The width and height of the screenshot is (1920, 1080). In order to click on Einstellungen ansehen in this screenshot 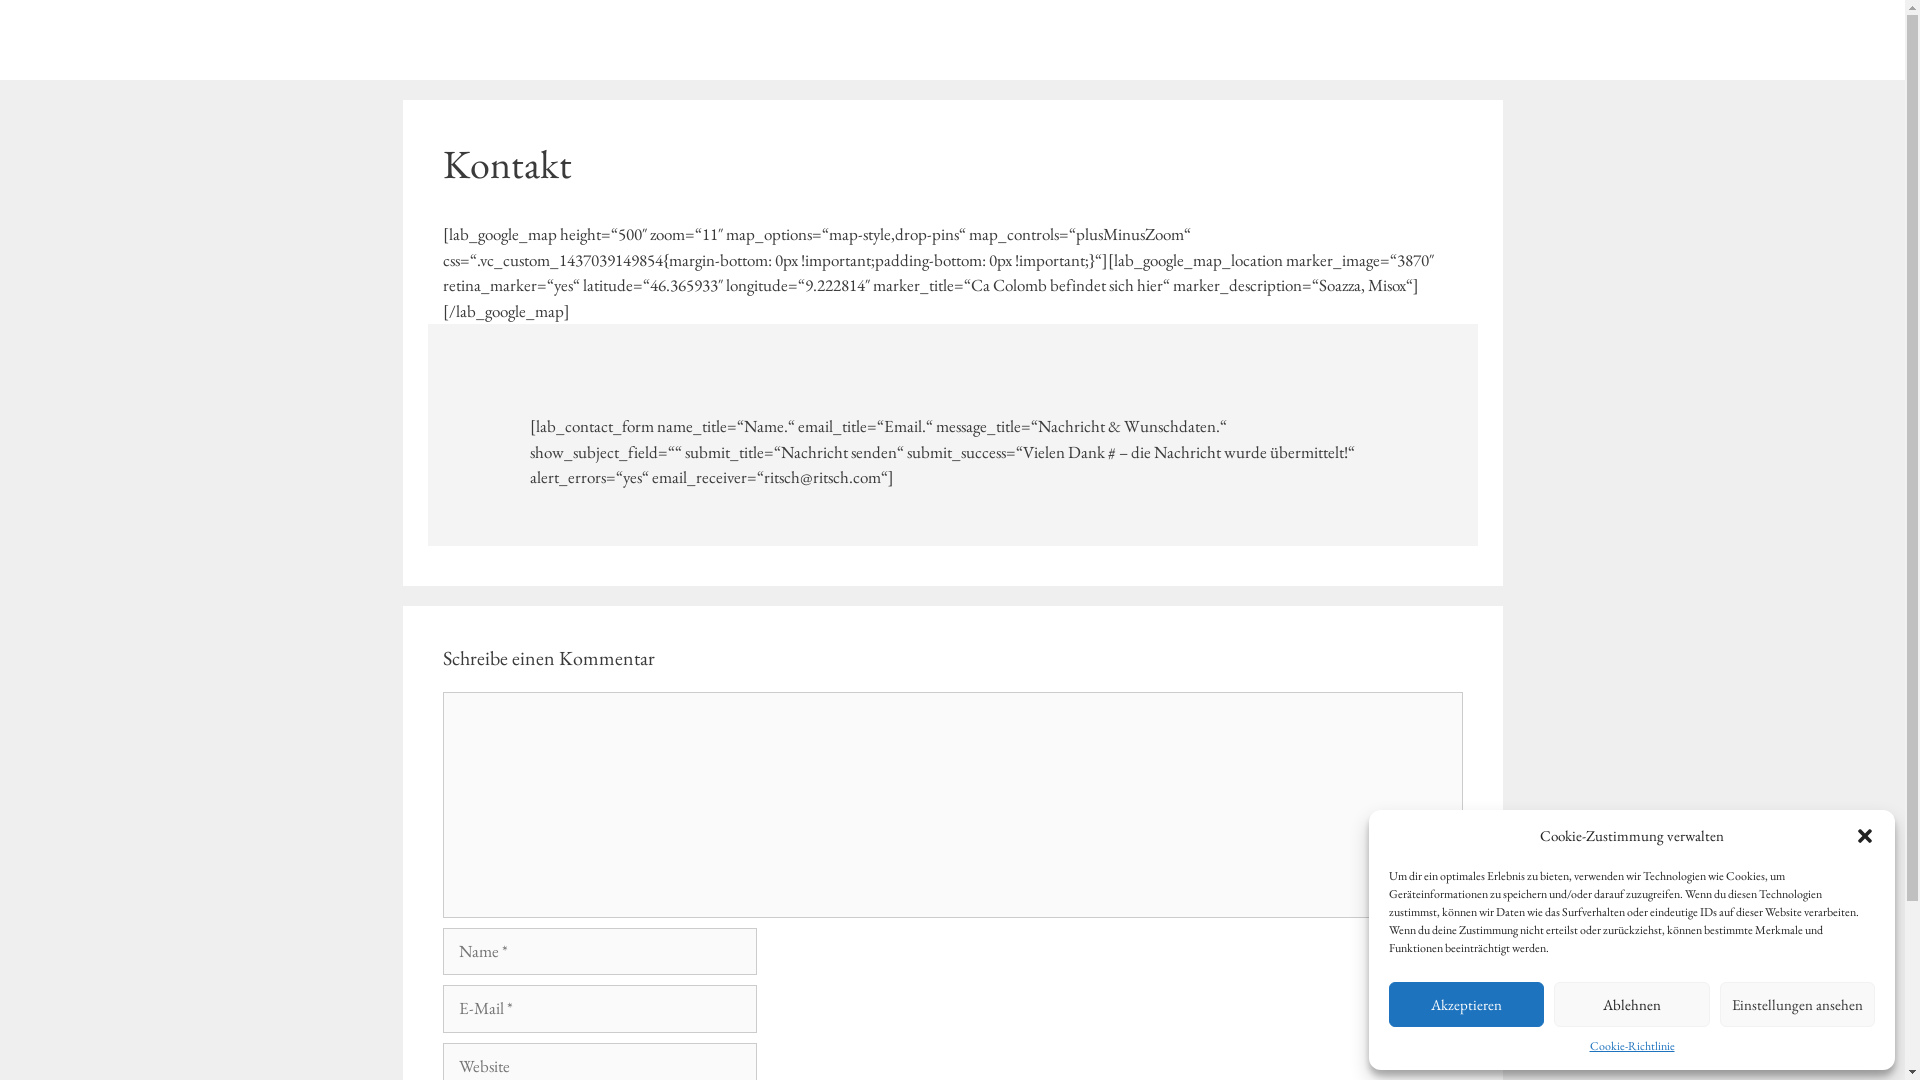, I will do `click(1798, 1004)`.